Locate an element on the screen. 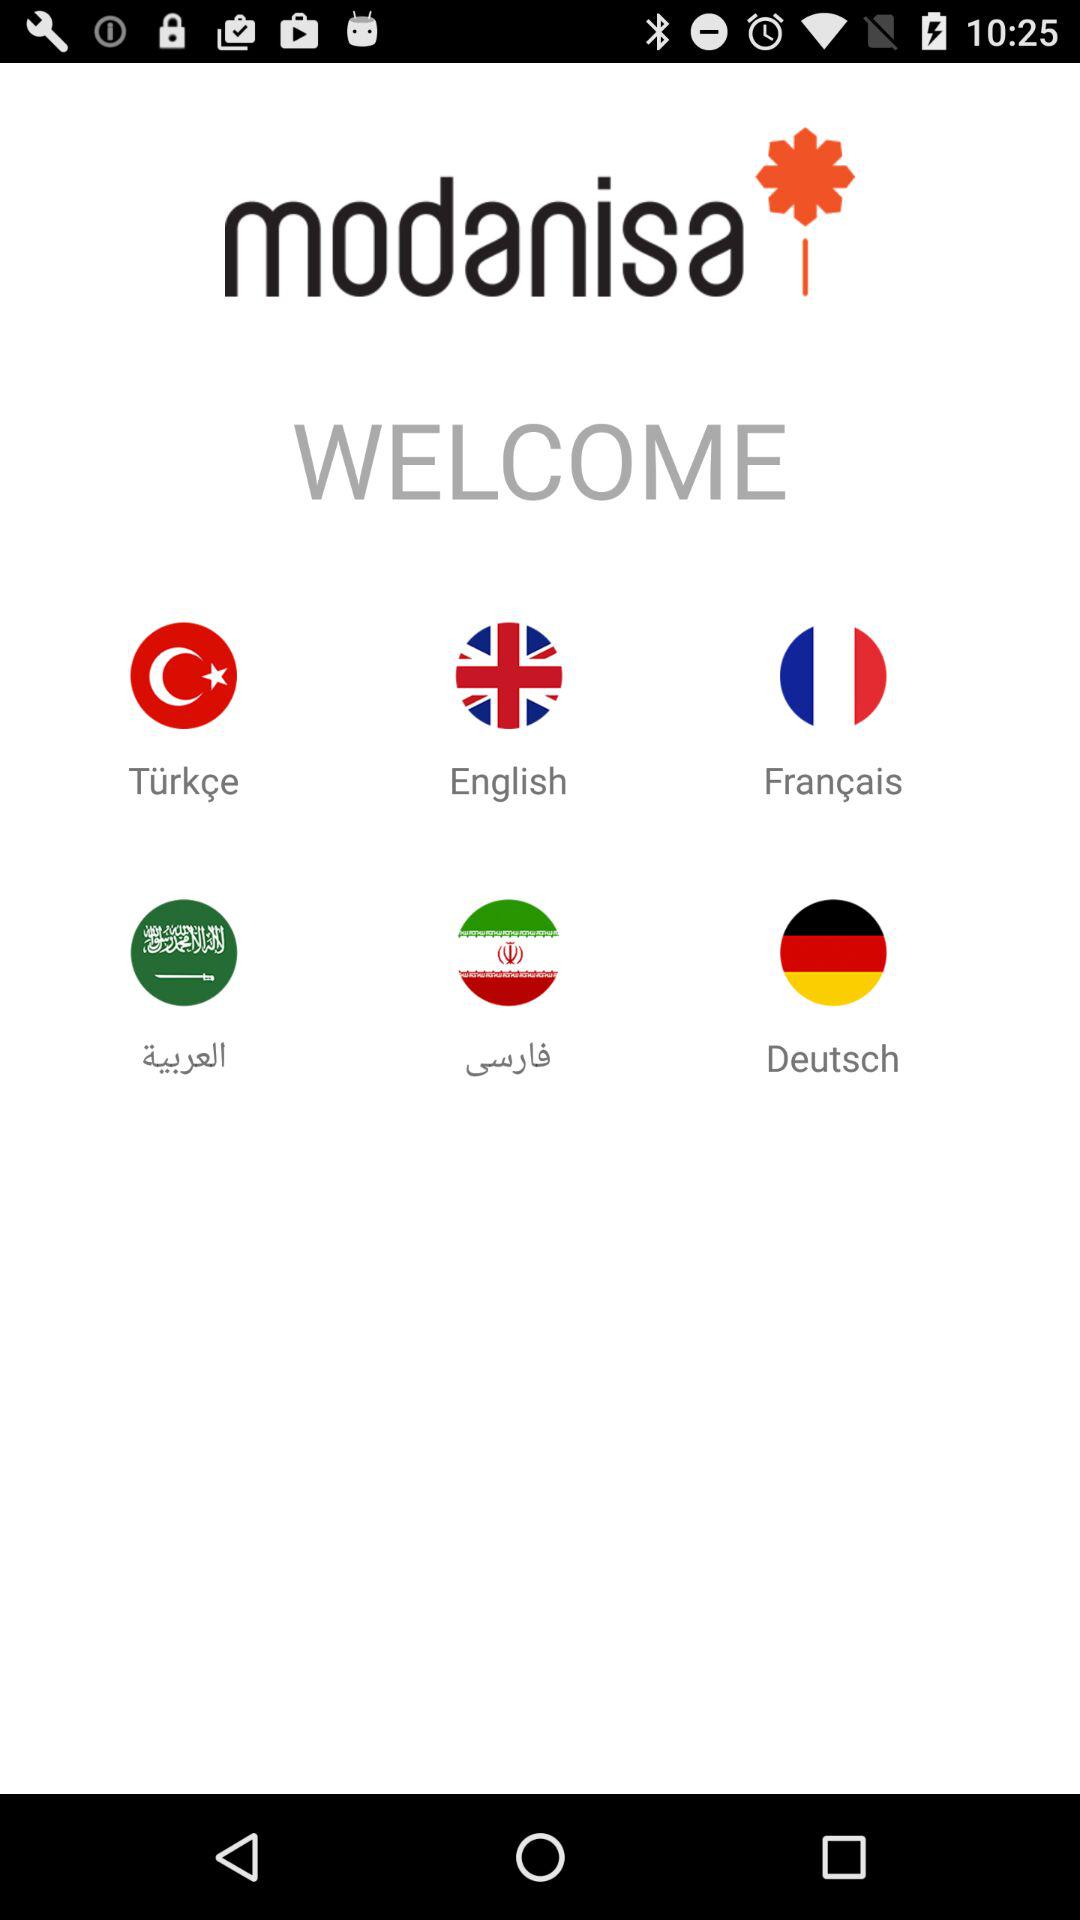  use the english version is located at coordinates (508, 676).